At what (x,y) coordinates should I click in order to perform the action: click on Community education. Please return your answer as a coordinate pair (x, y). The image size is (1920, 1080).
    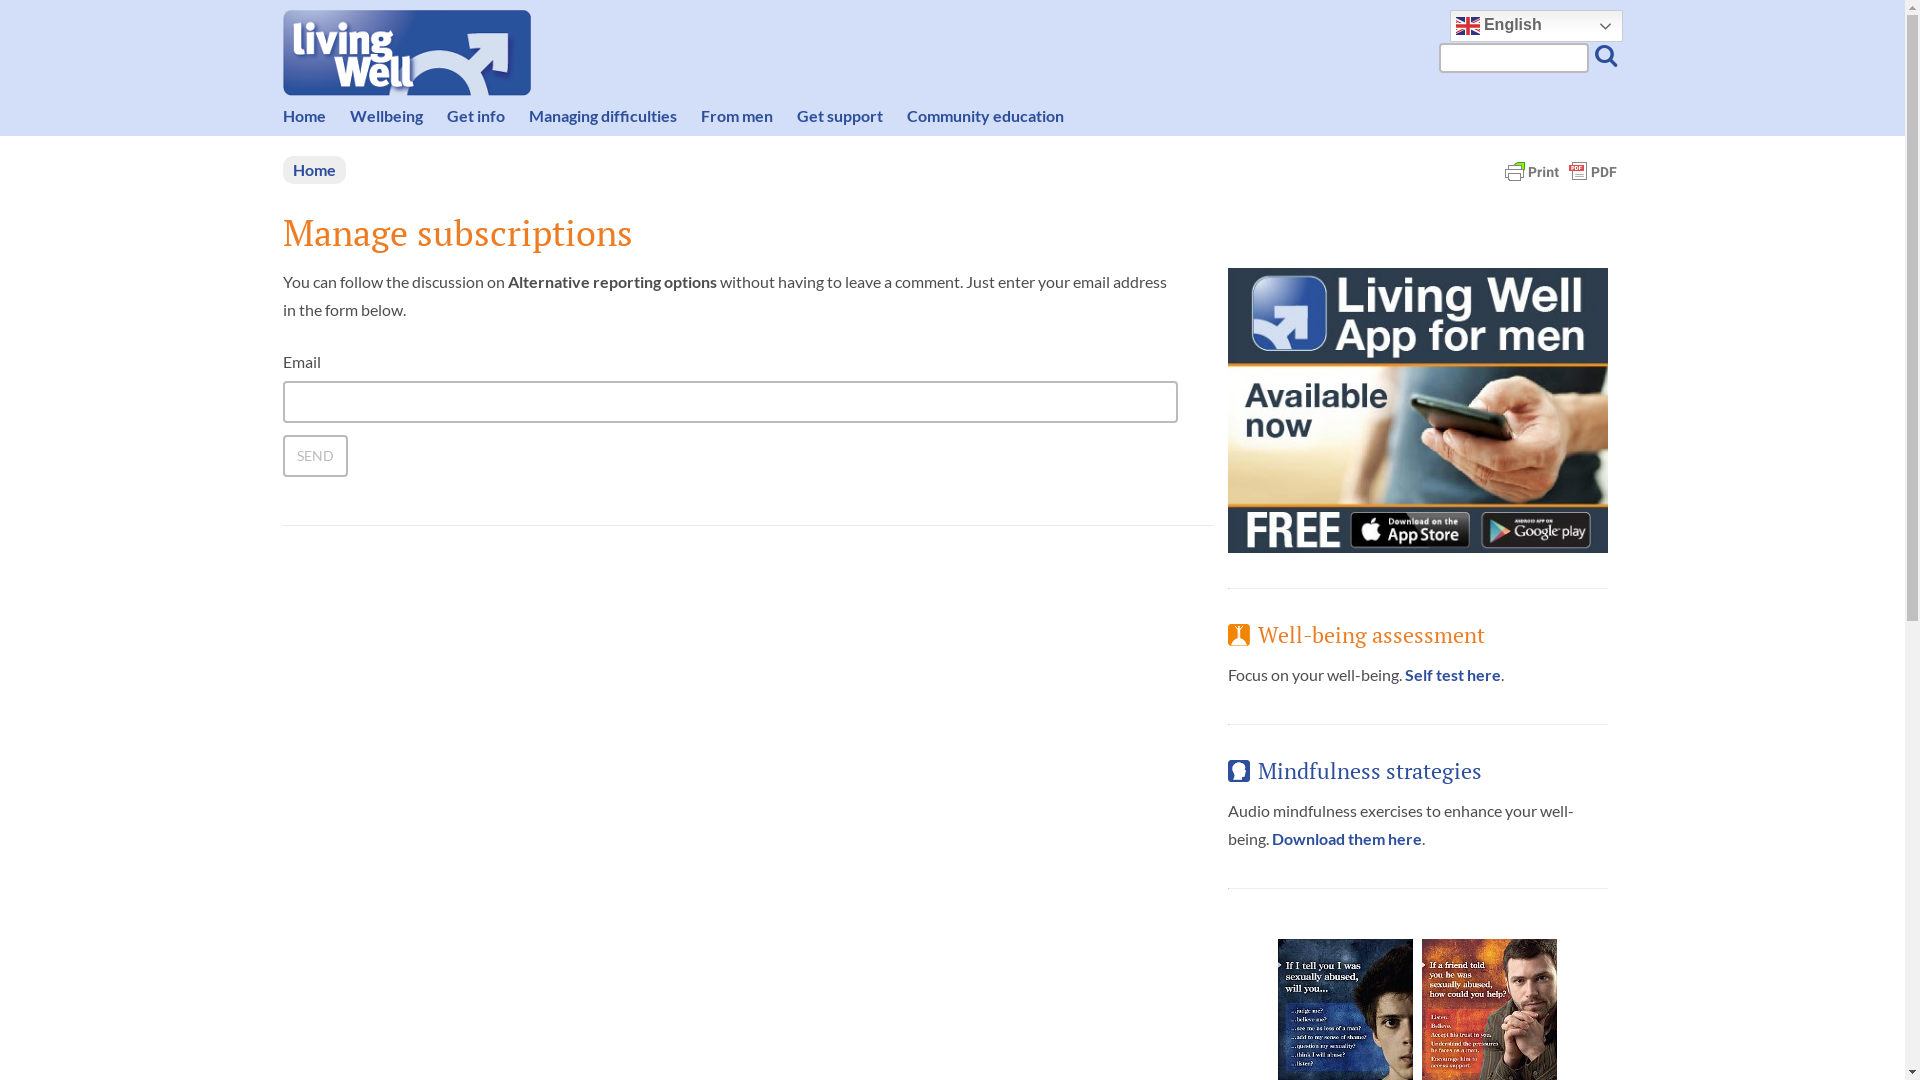
    Looking at the image, I should click on (988, 116).